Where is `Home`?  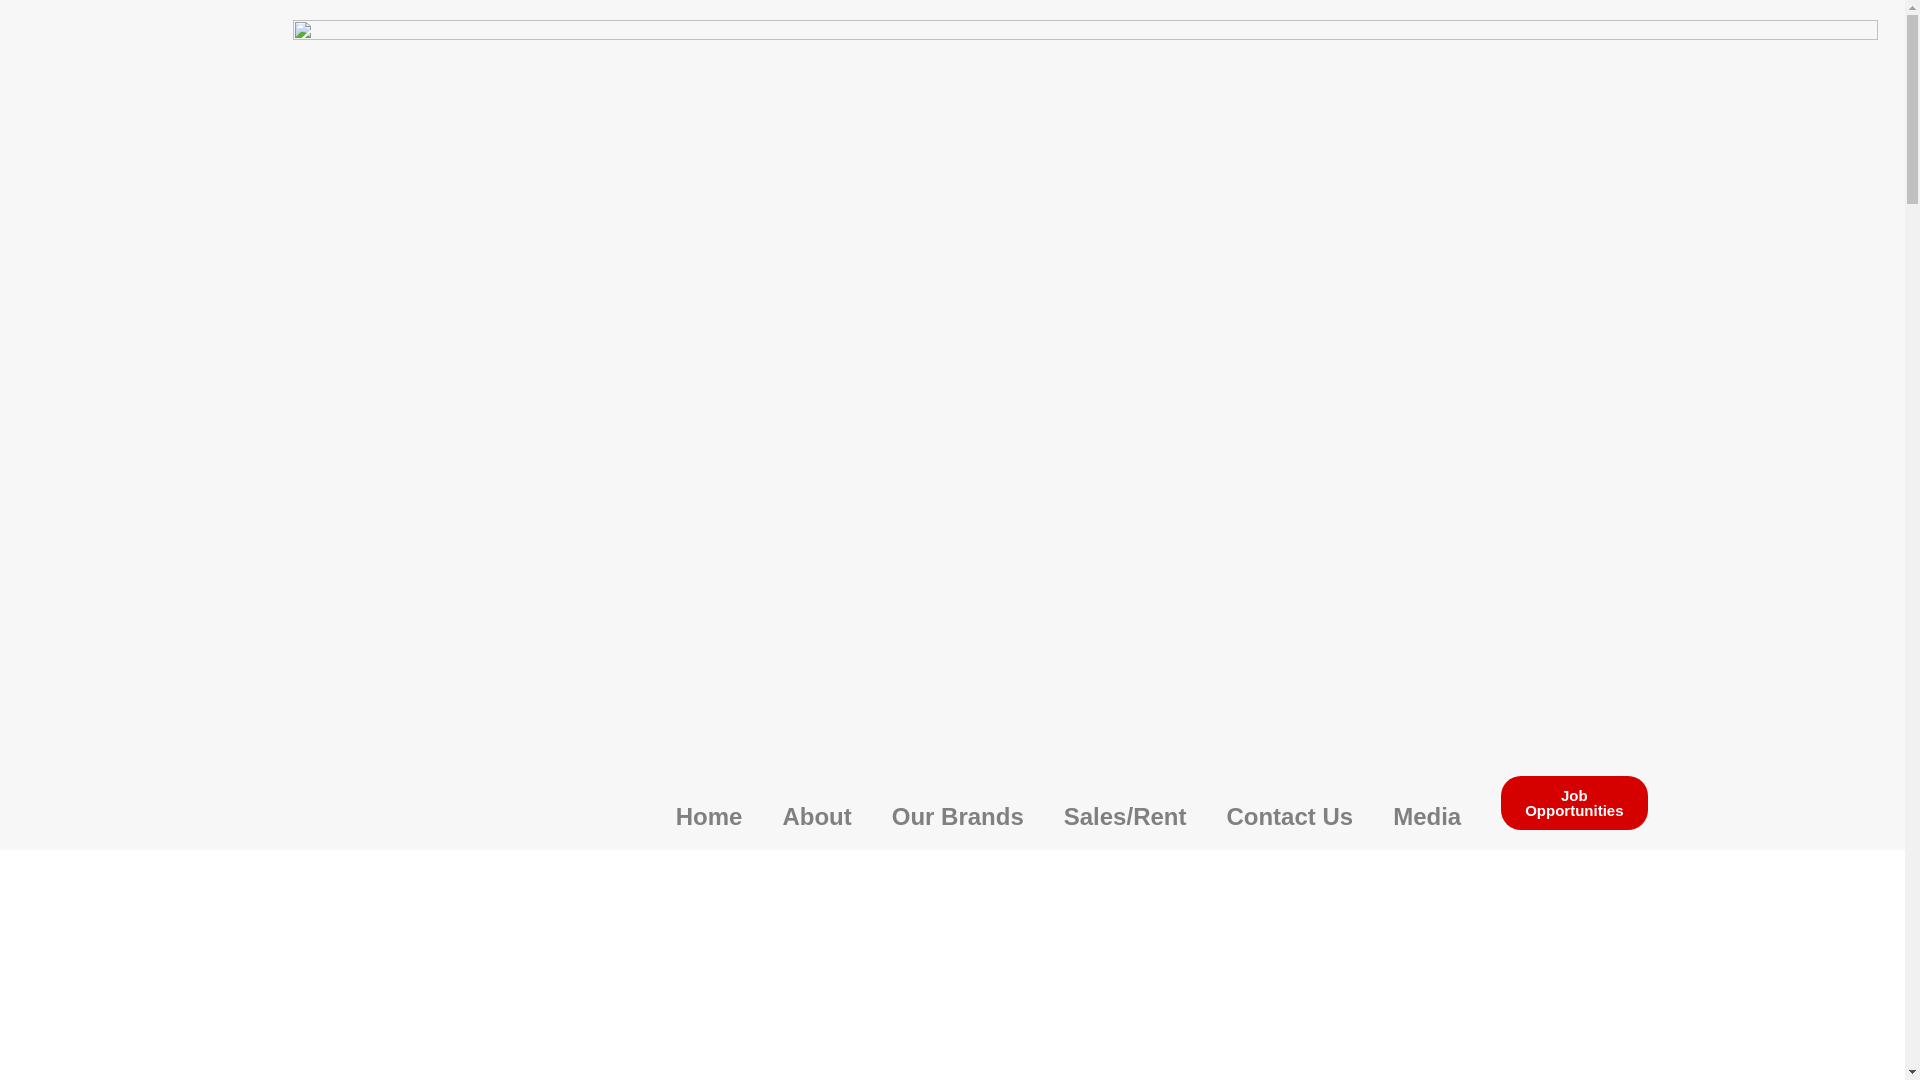 Home is located at coordinates (709, 816).